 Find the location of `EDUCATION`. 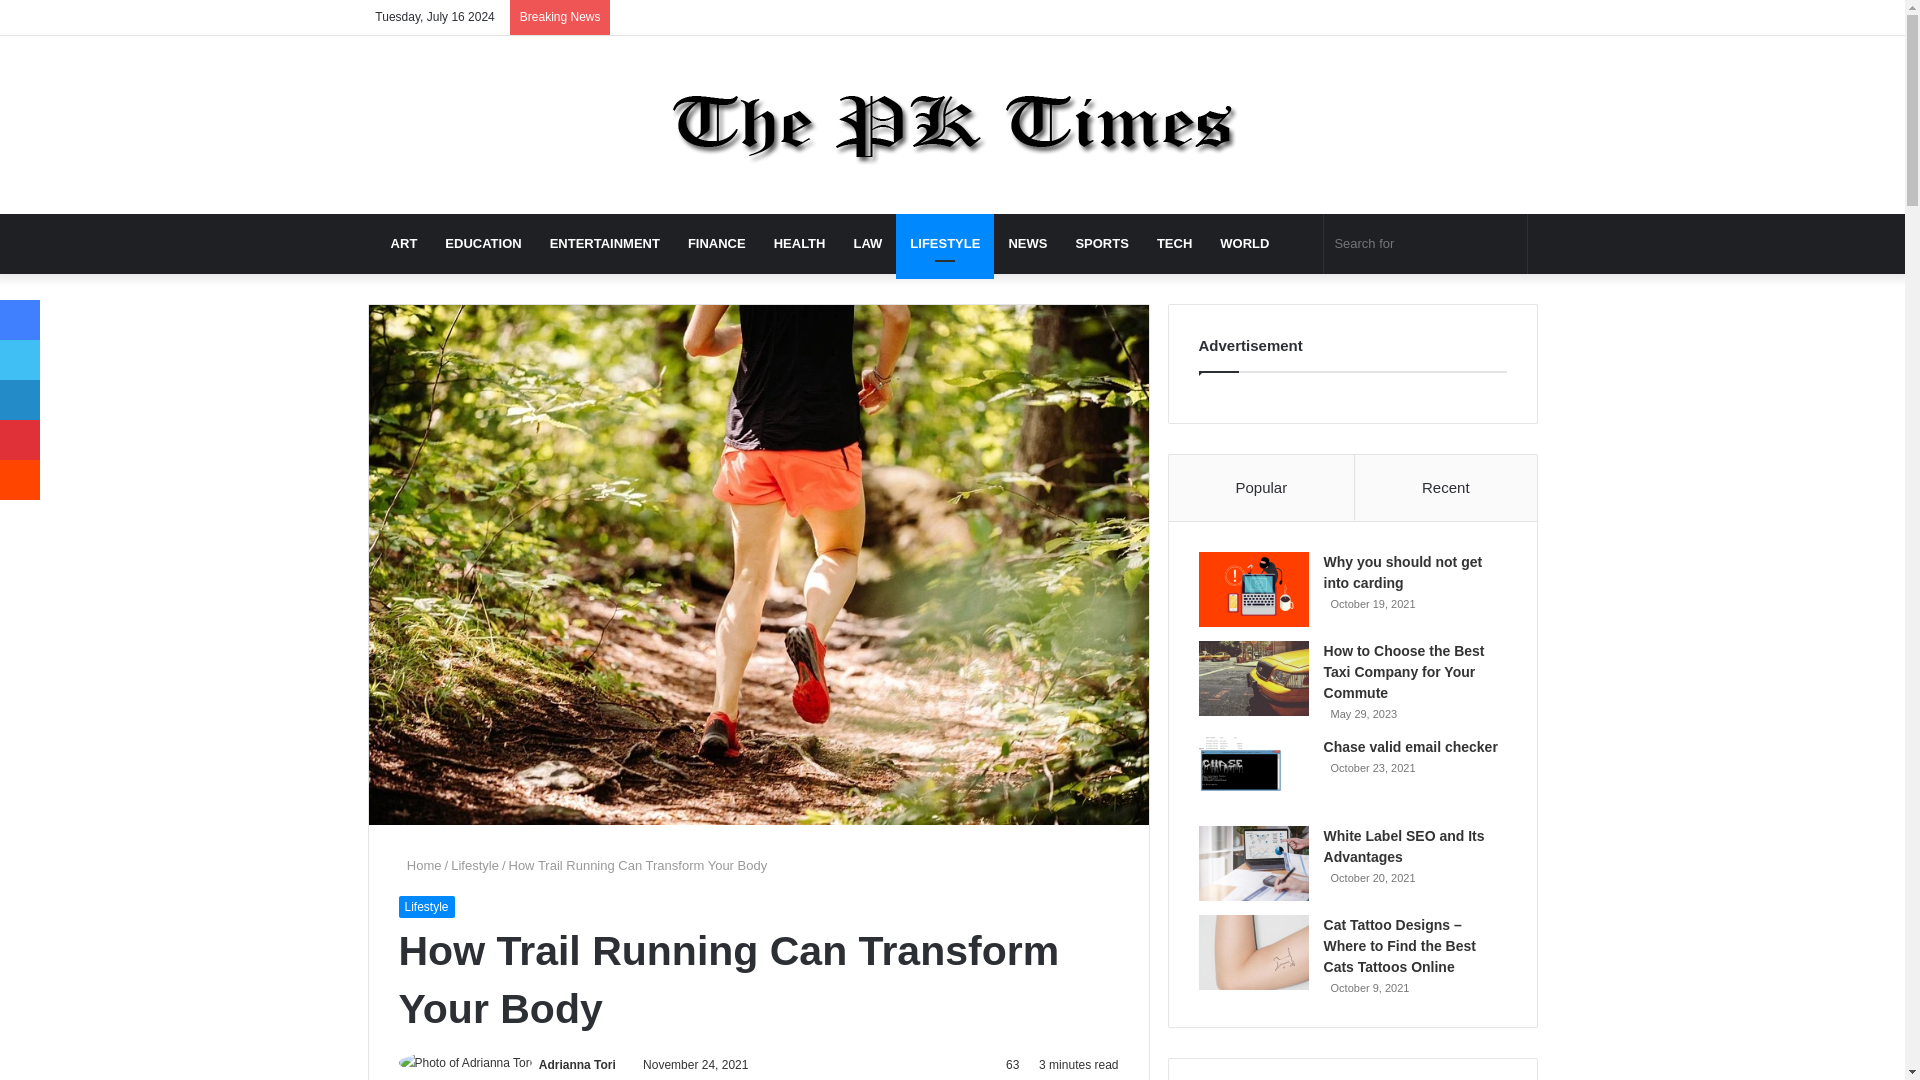

EDUCATION is located at coordinates (482, 244).